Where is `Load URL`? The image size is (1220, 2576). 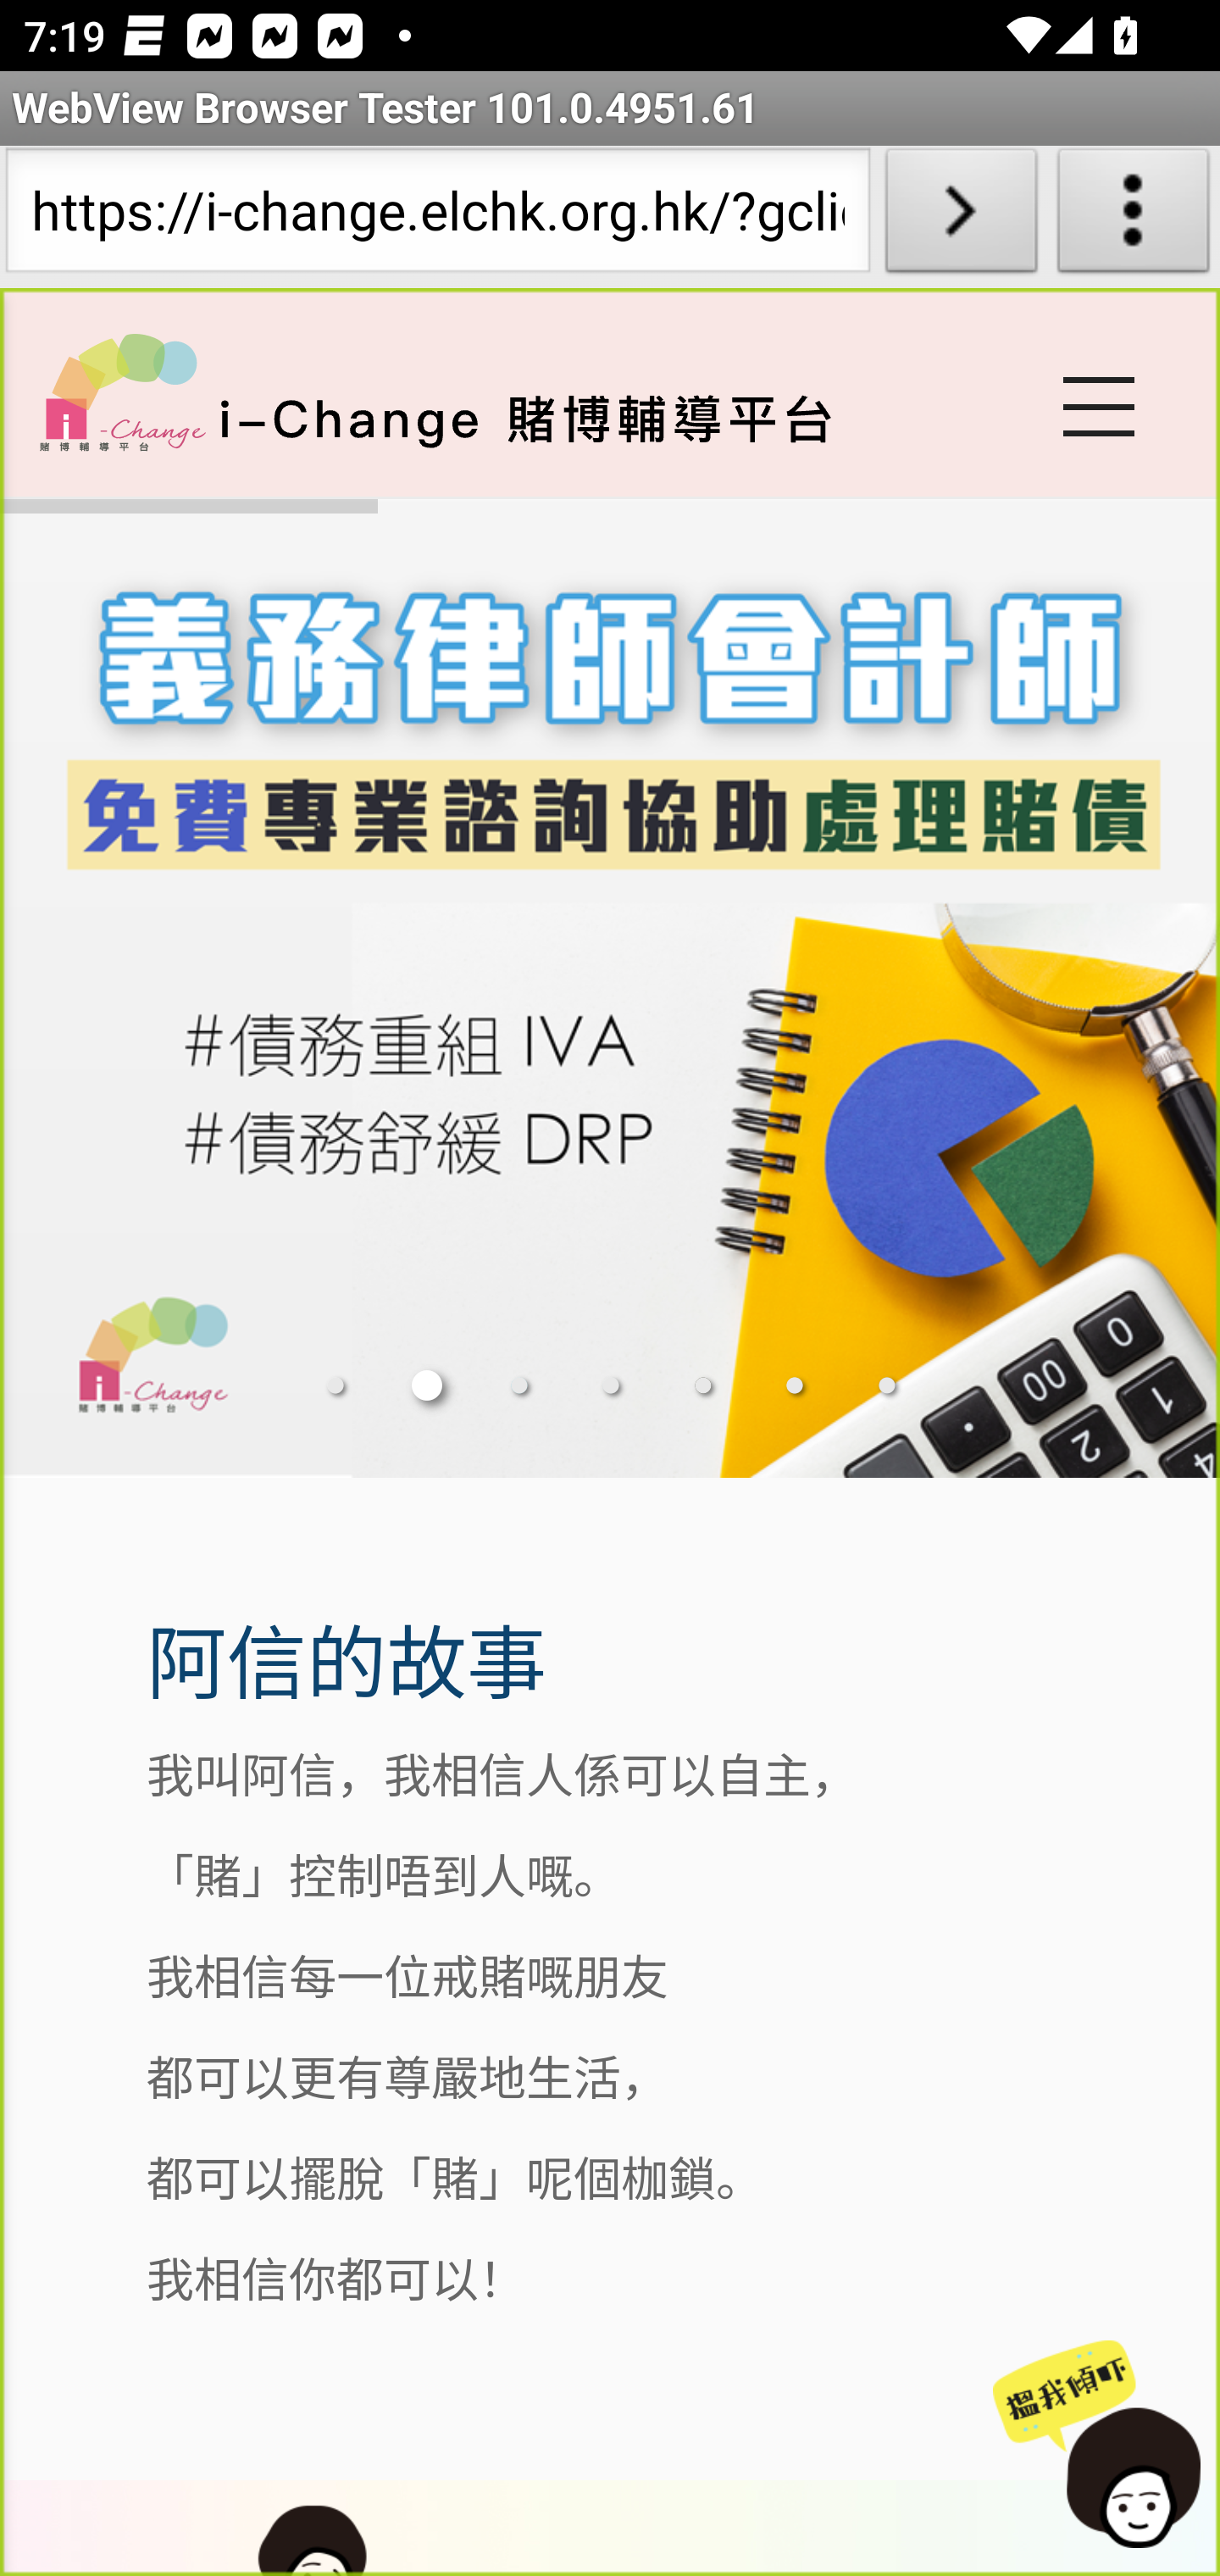 Load URL is located at coordinates (961, 217).